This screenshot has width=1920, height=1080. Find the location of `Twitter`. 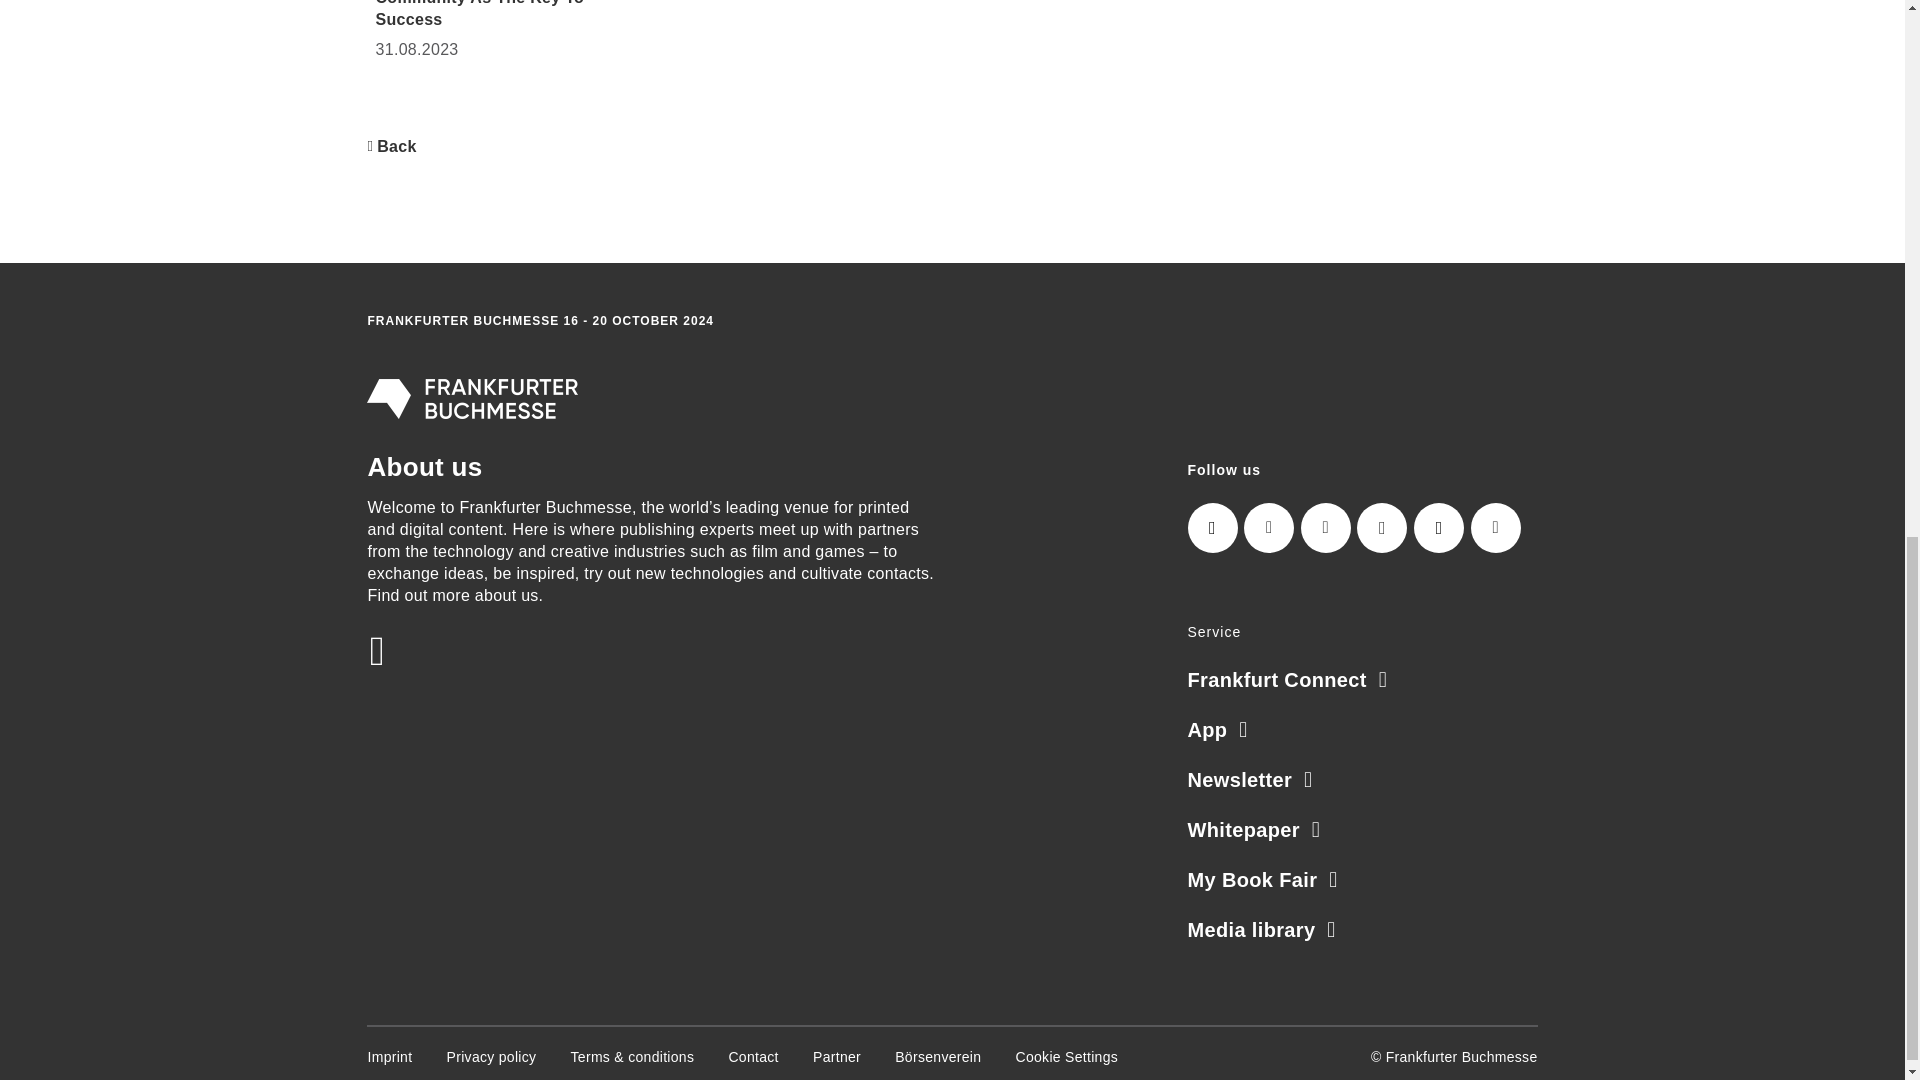

Twitter is located at coordinates (1326, 528).